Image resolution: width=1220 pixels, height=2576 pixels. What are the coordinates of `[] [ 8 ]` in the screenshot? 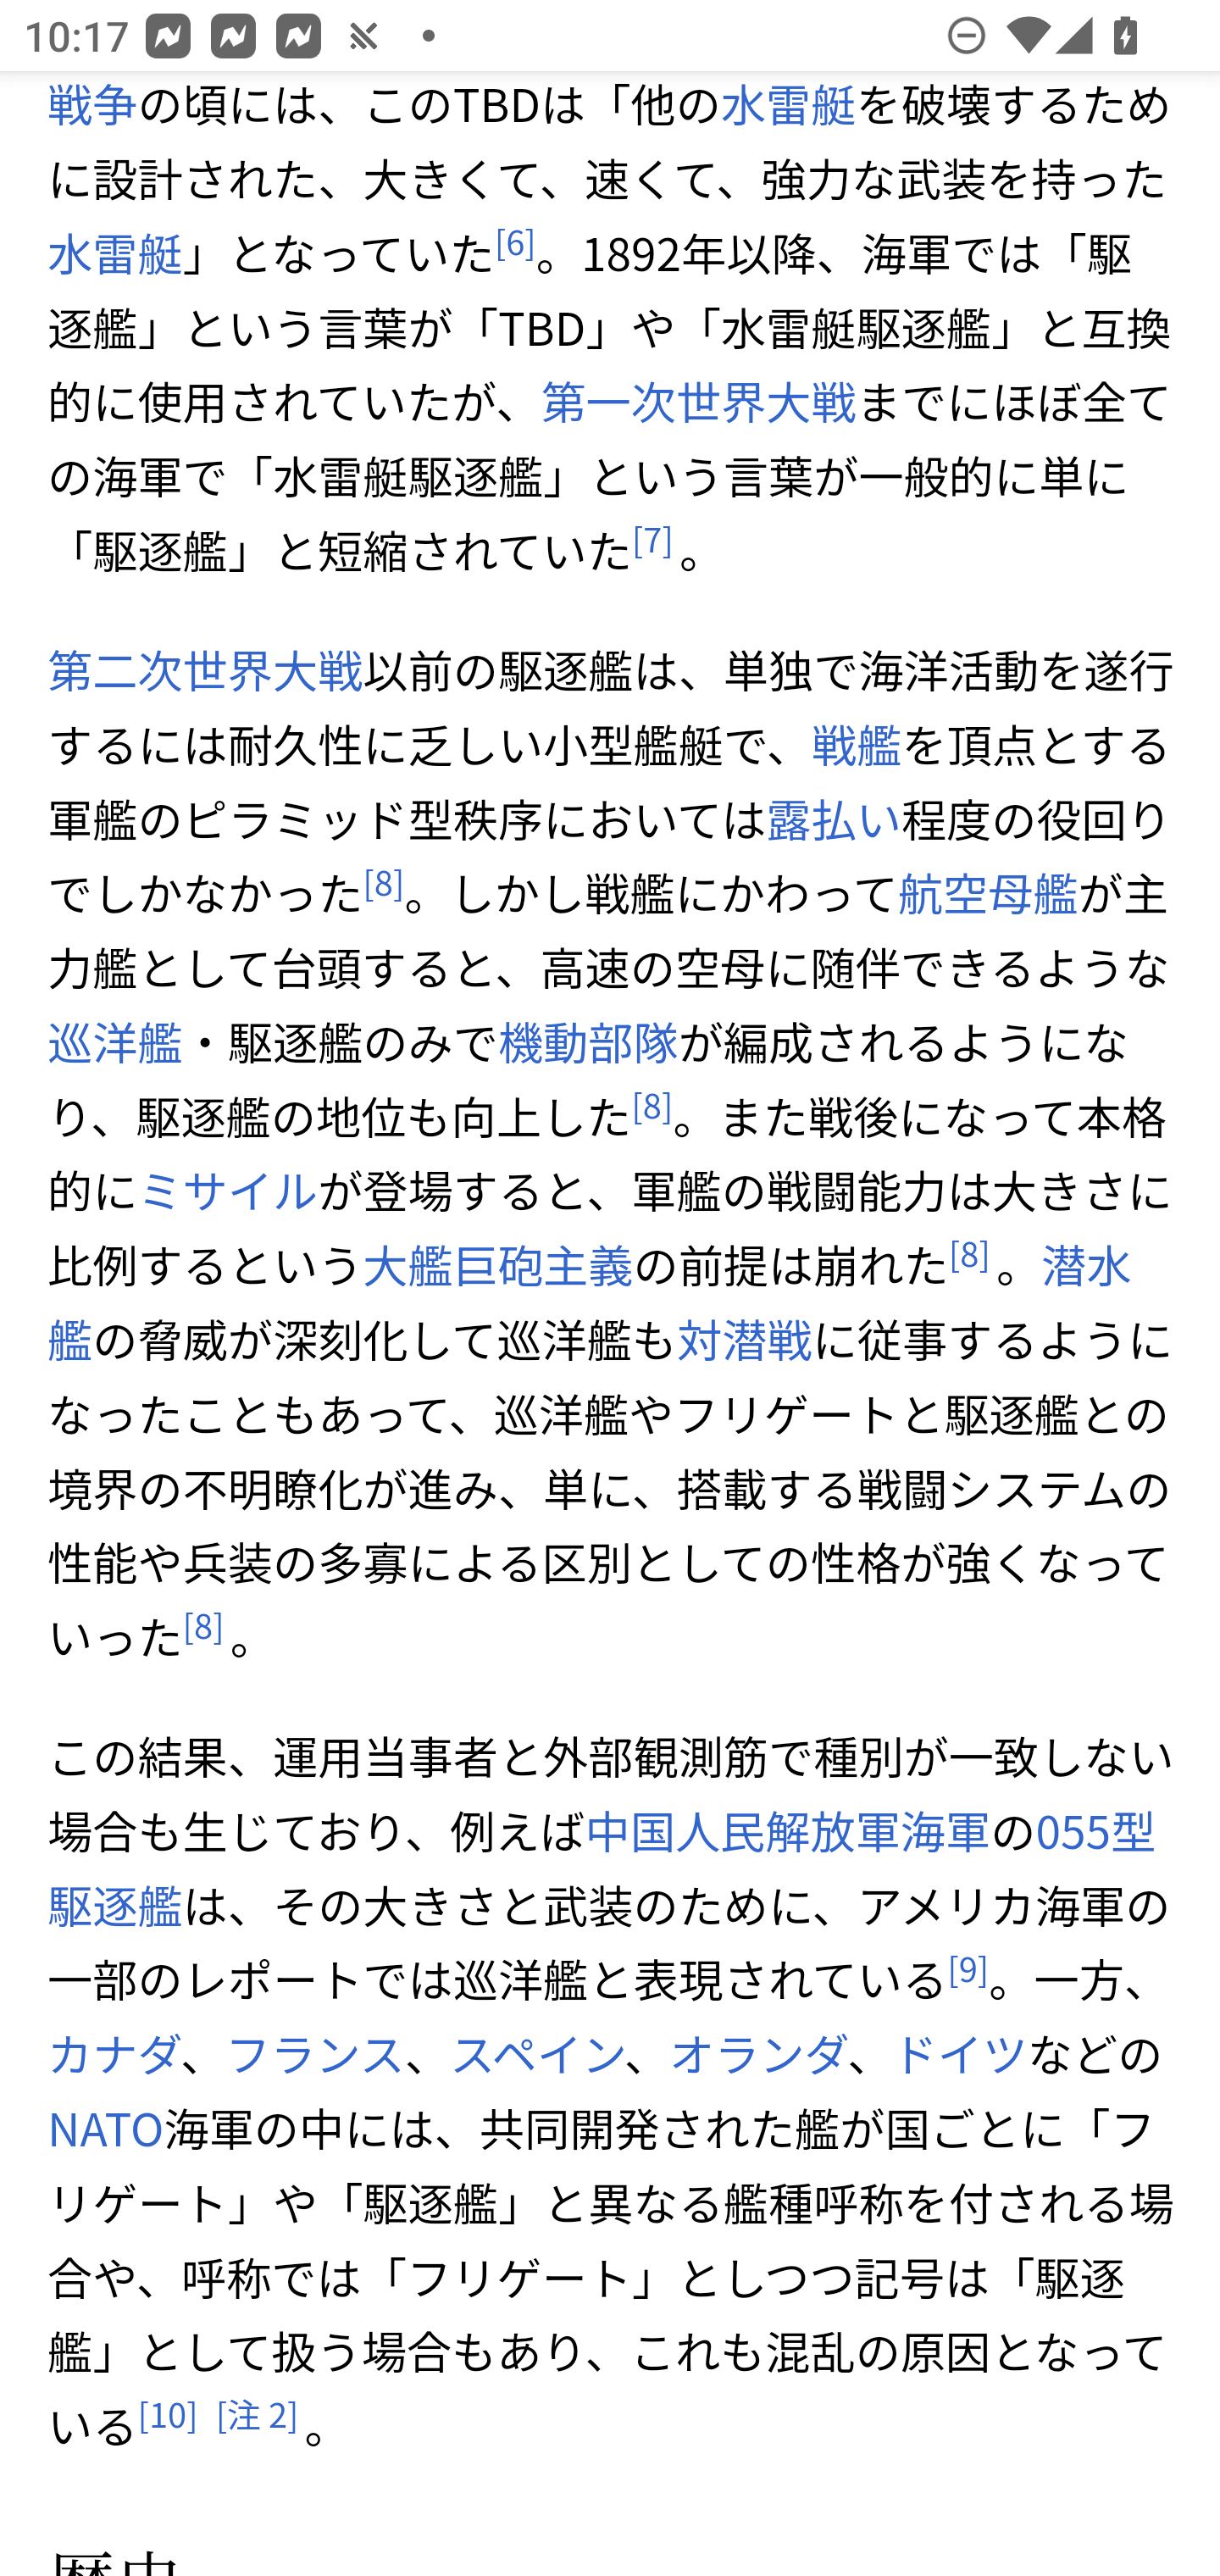 It's located at (203, 1626).